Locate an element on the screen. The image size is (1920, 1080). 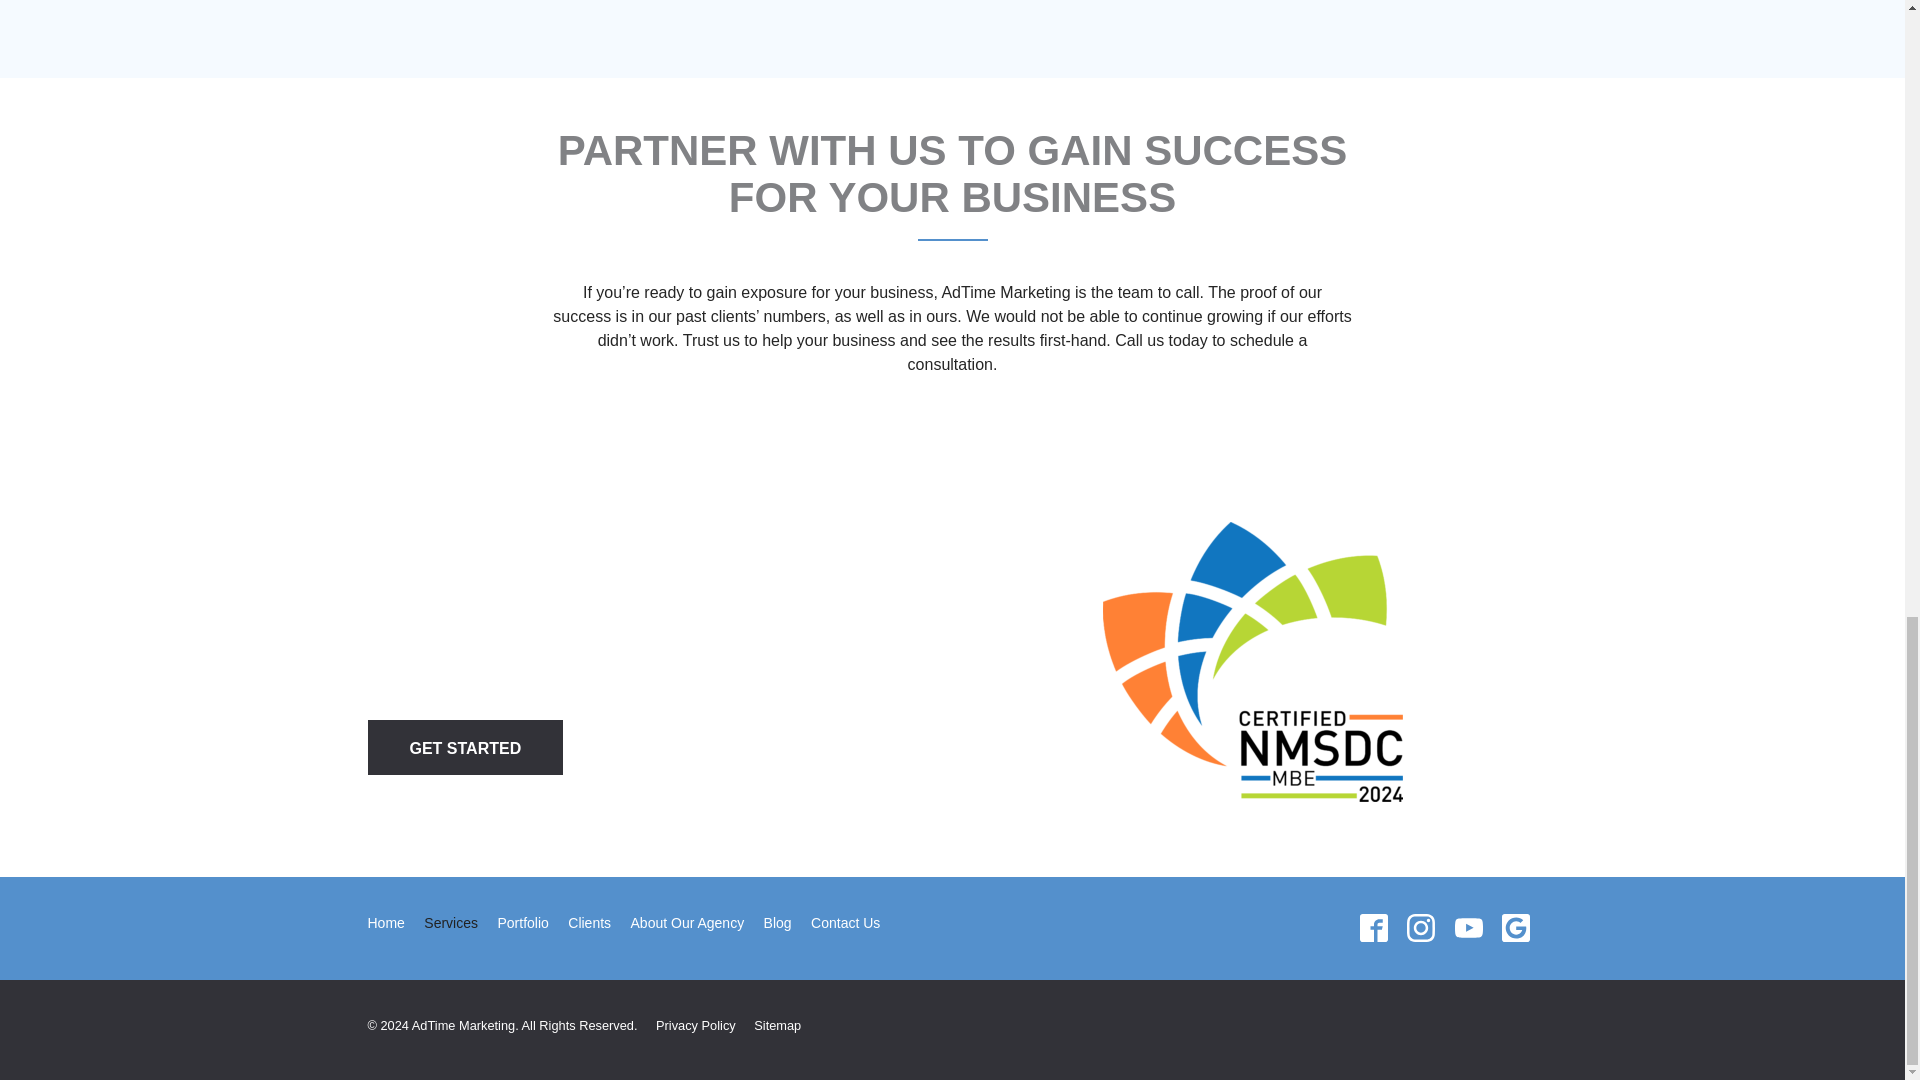
Services is located at coordinates (450, 924).